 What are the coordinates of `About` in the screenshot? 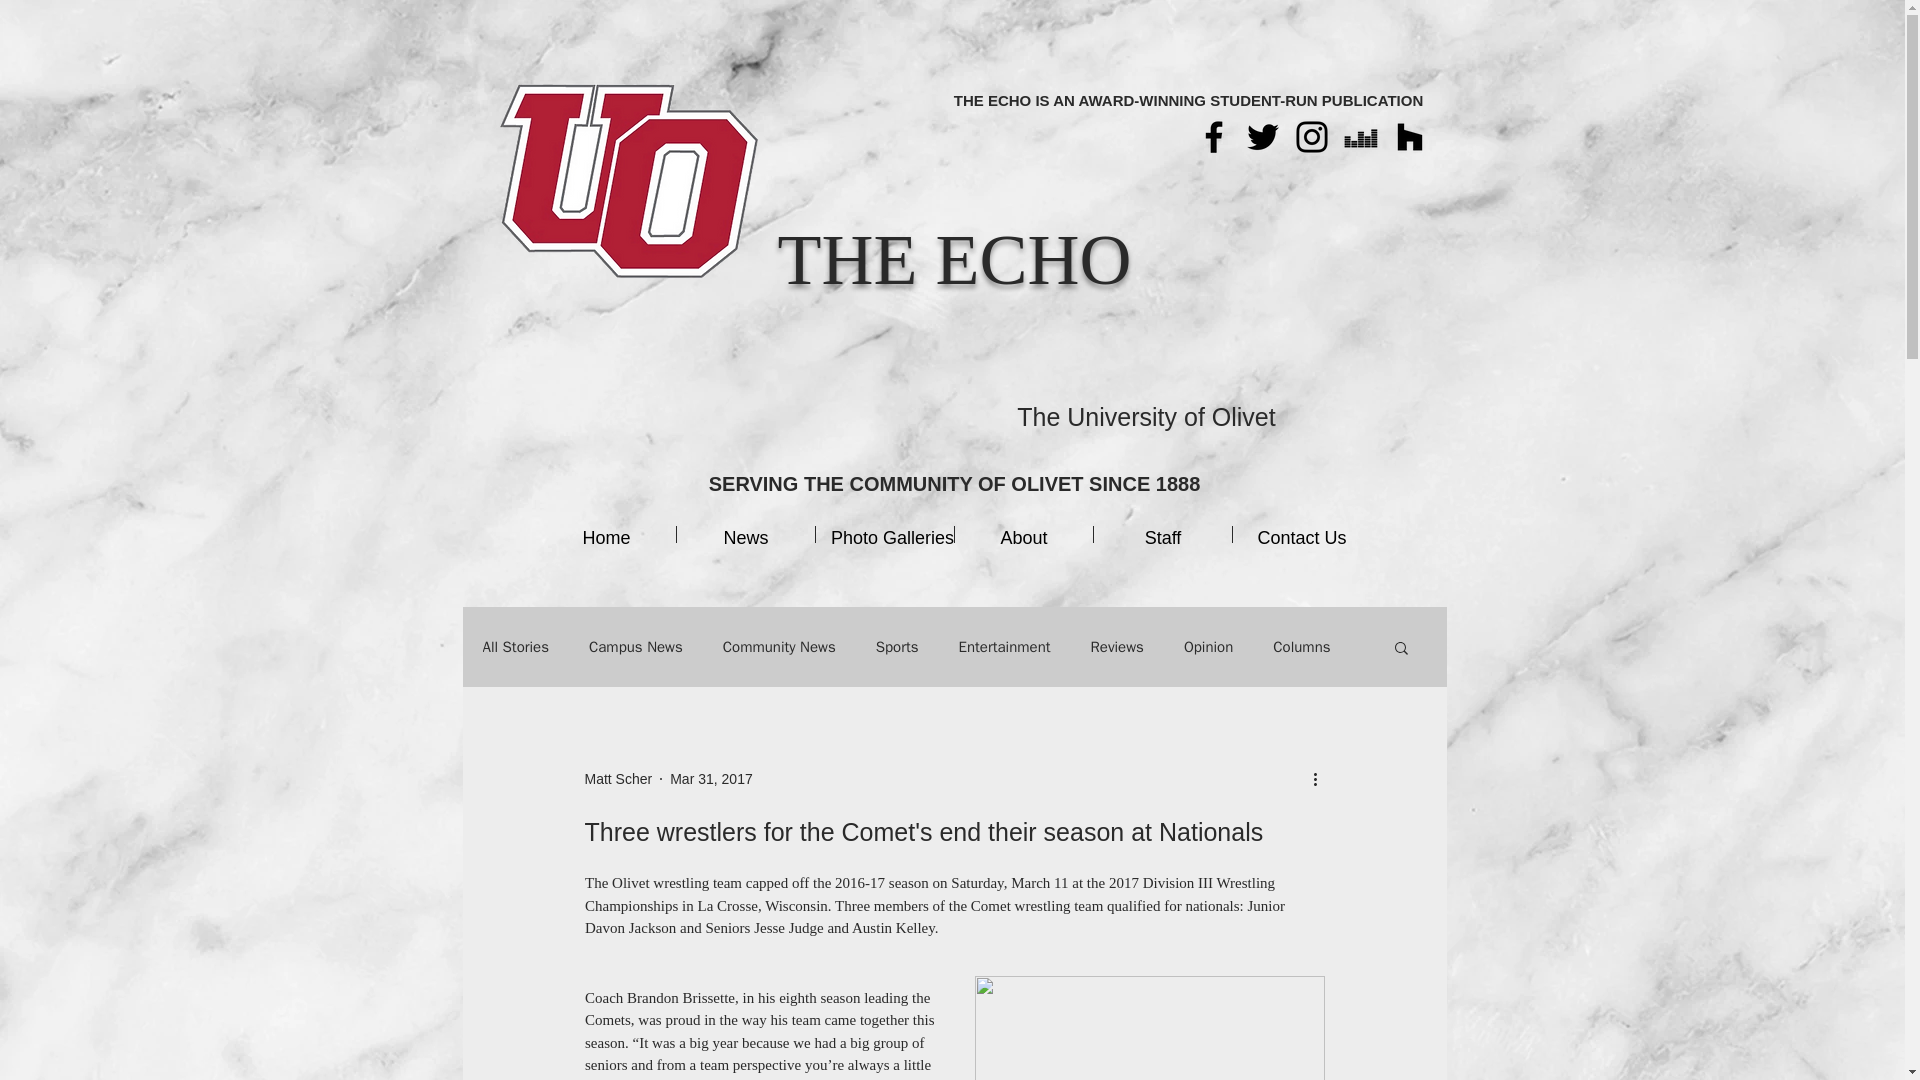 It's located at (1023, 534).